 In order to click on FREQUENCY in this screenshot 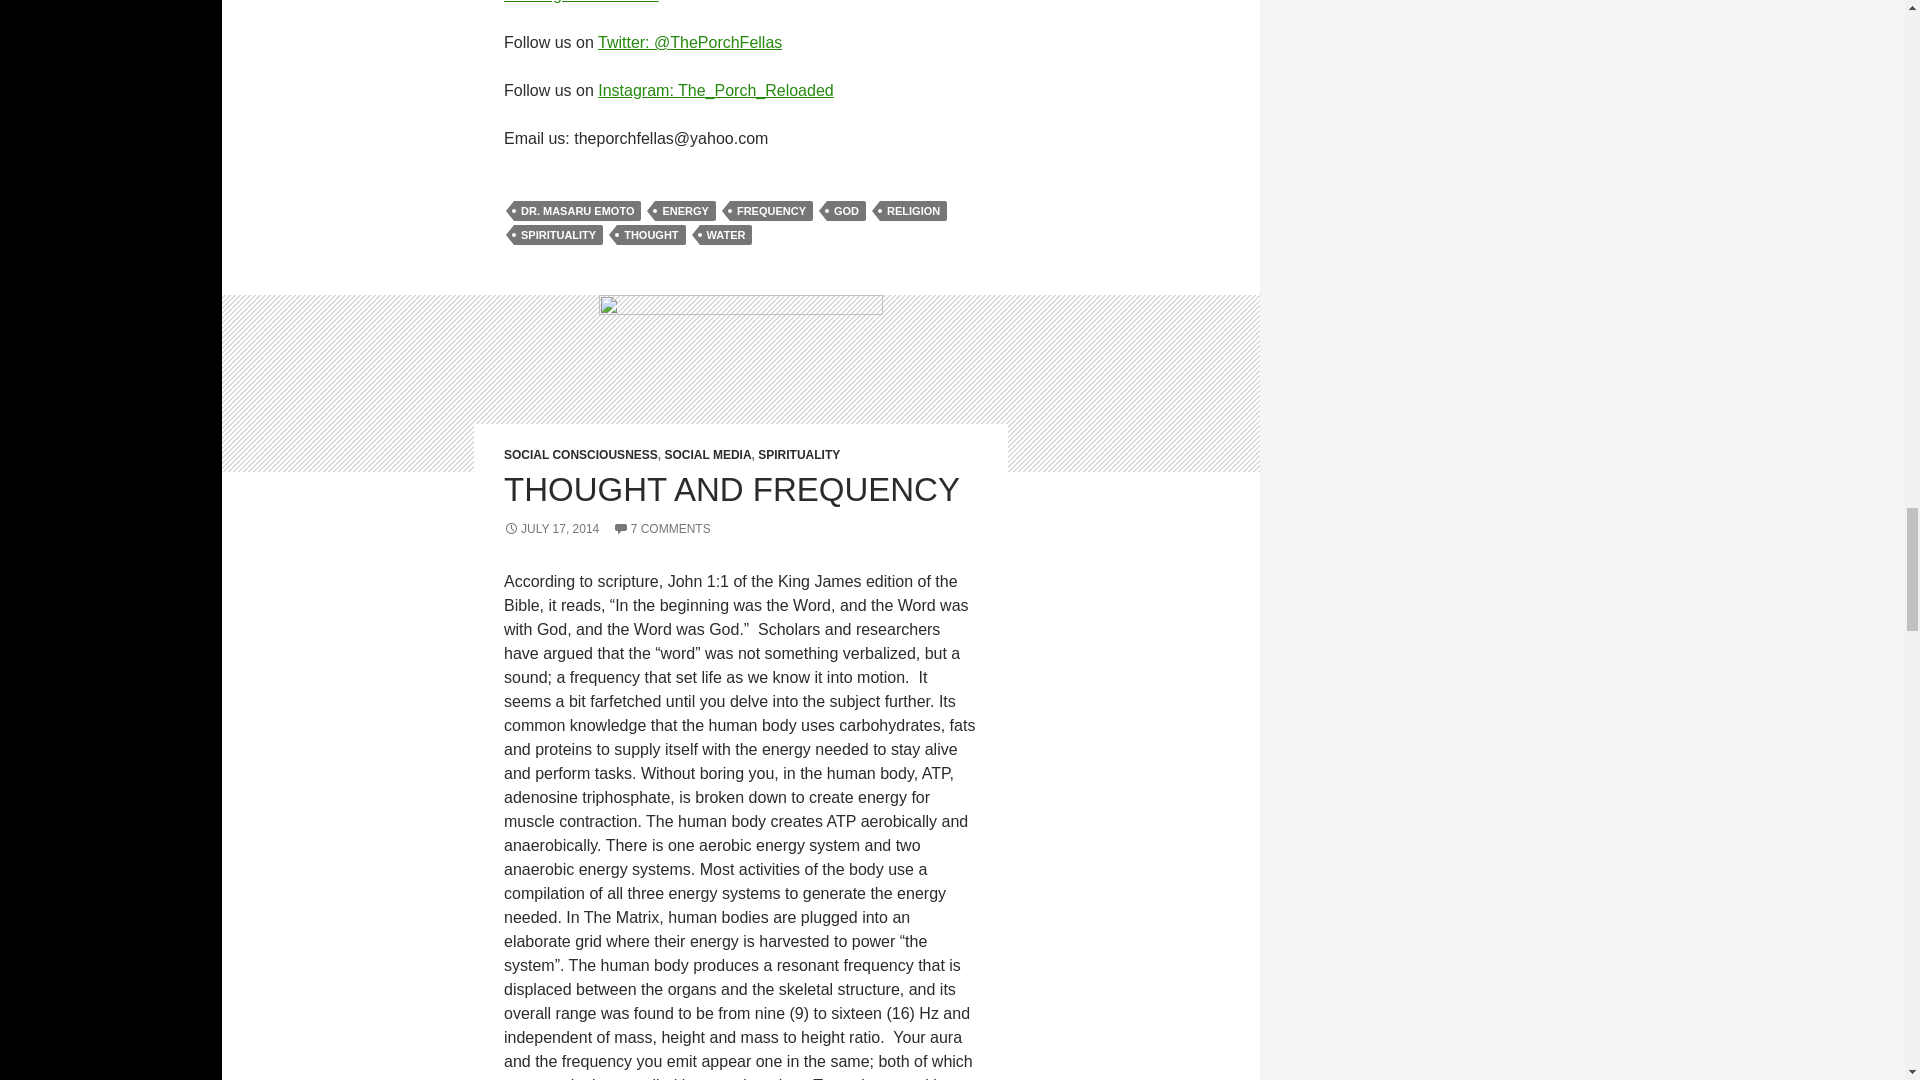, I will do `click(770, 210)`.